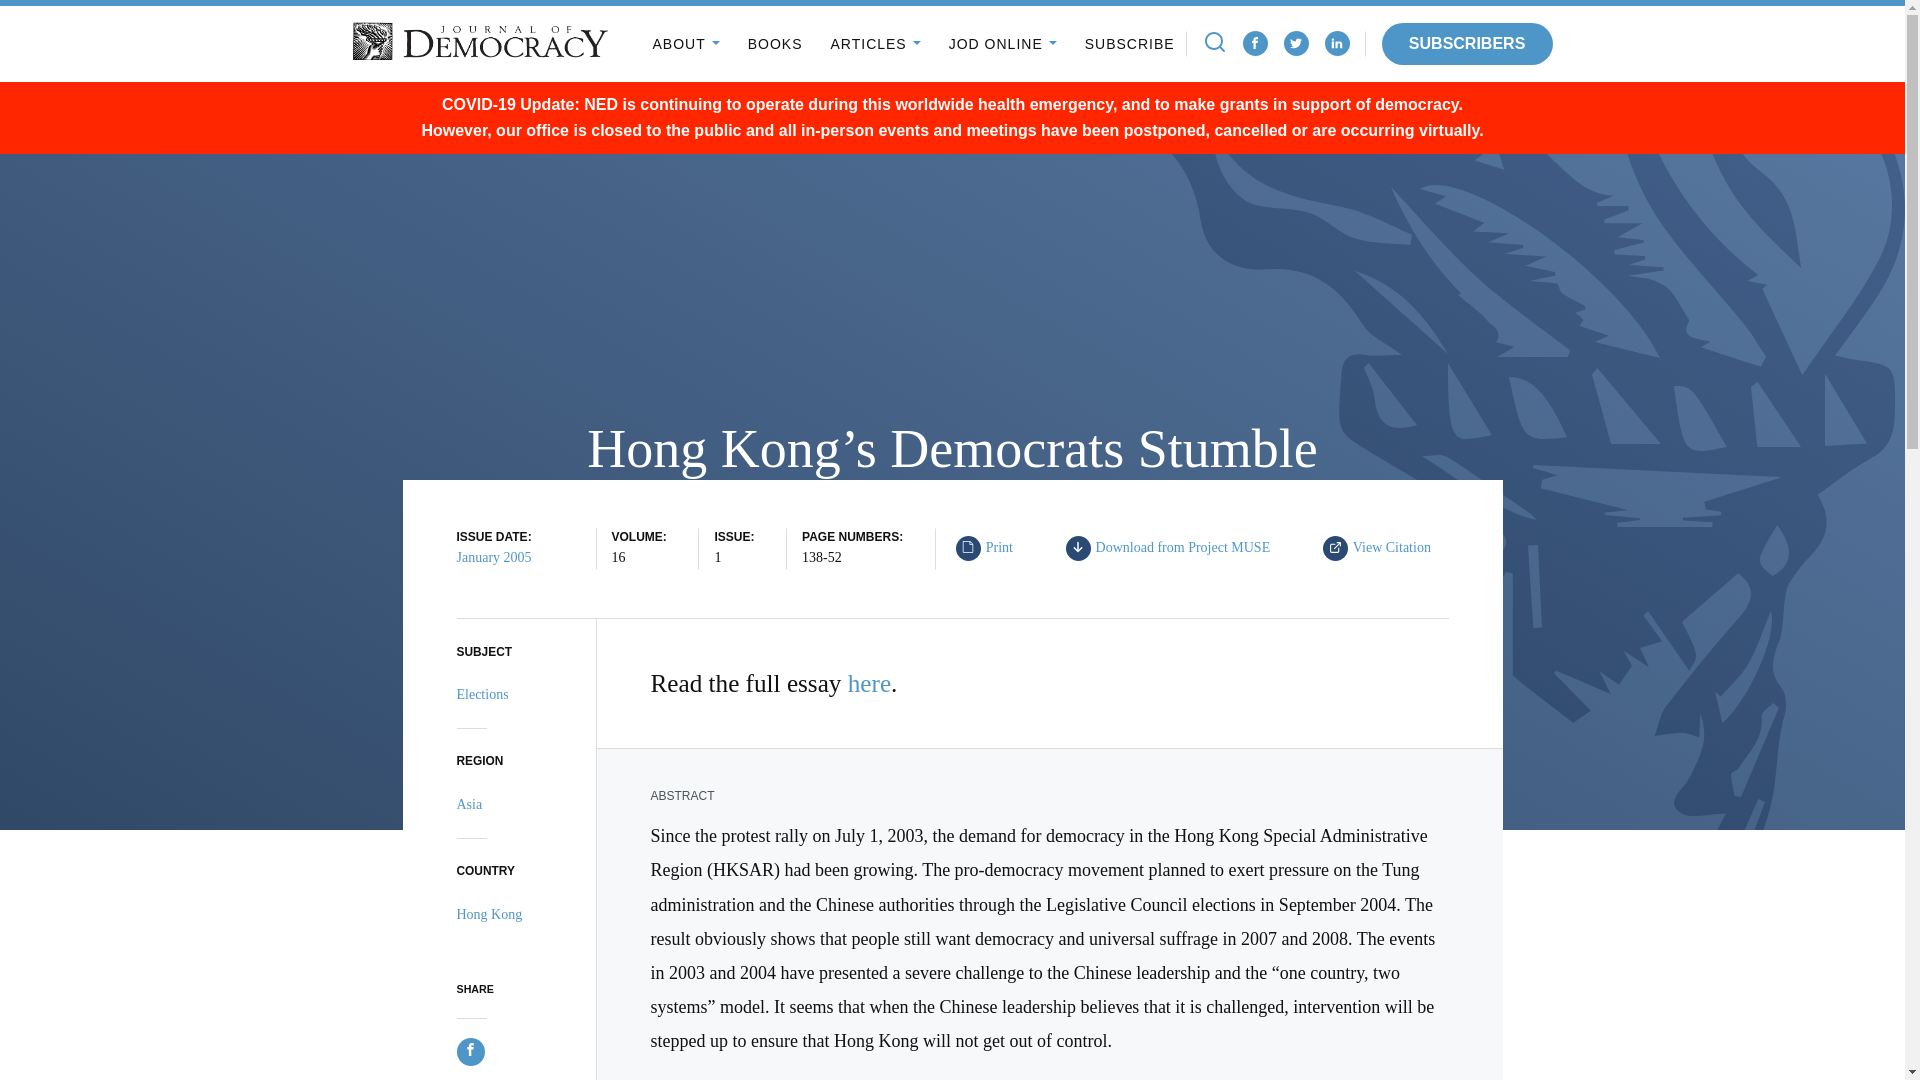 The height and width of the screenshot is (1080, 1920). Describe the element at coordinates (1254, 44) in the screenshot. I see `Twitter` at that location.